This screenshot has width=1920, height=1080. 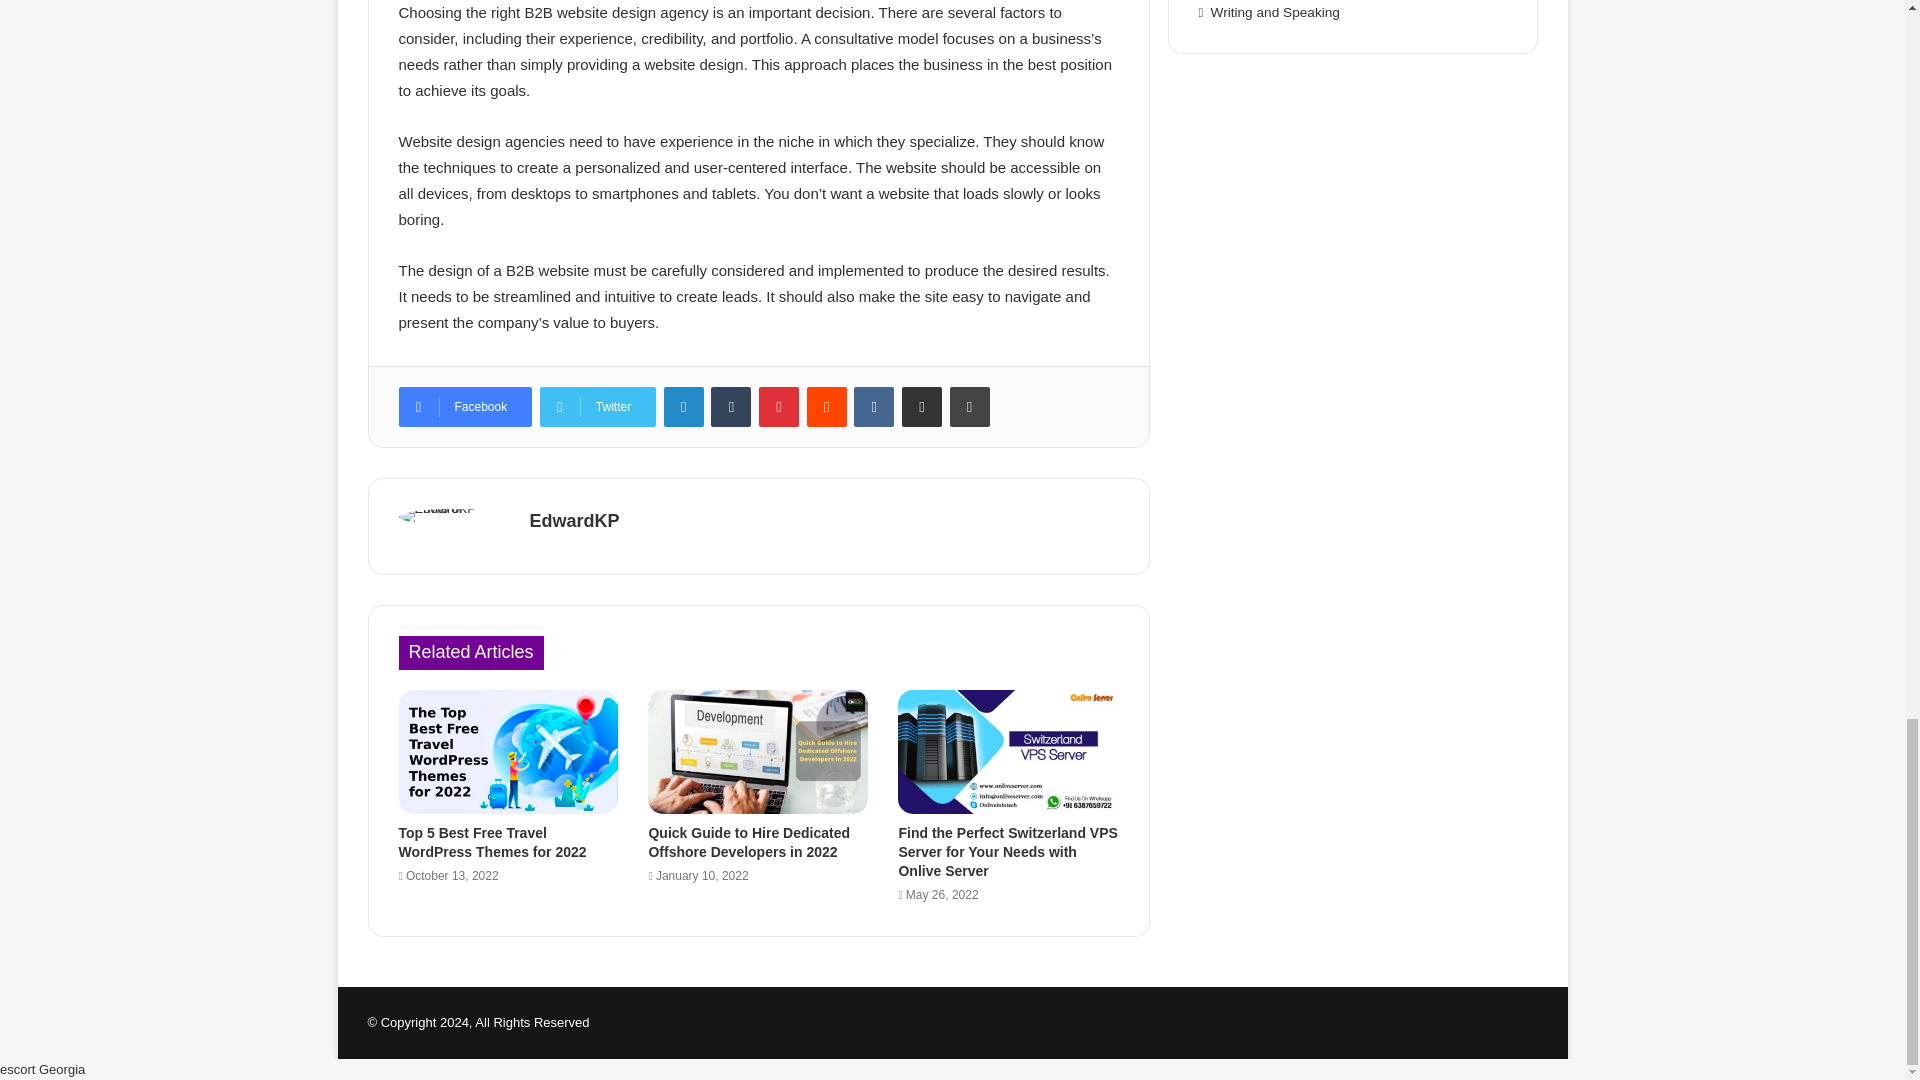 I want to click on Twitter, so click(x=598, y=406).